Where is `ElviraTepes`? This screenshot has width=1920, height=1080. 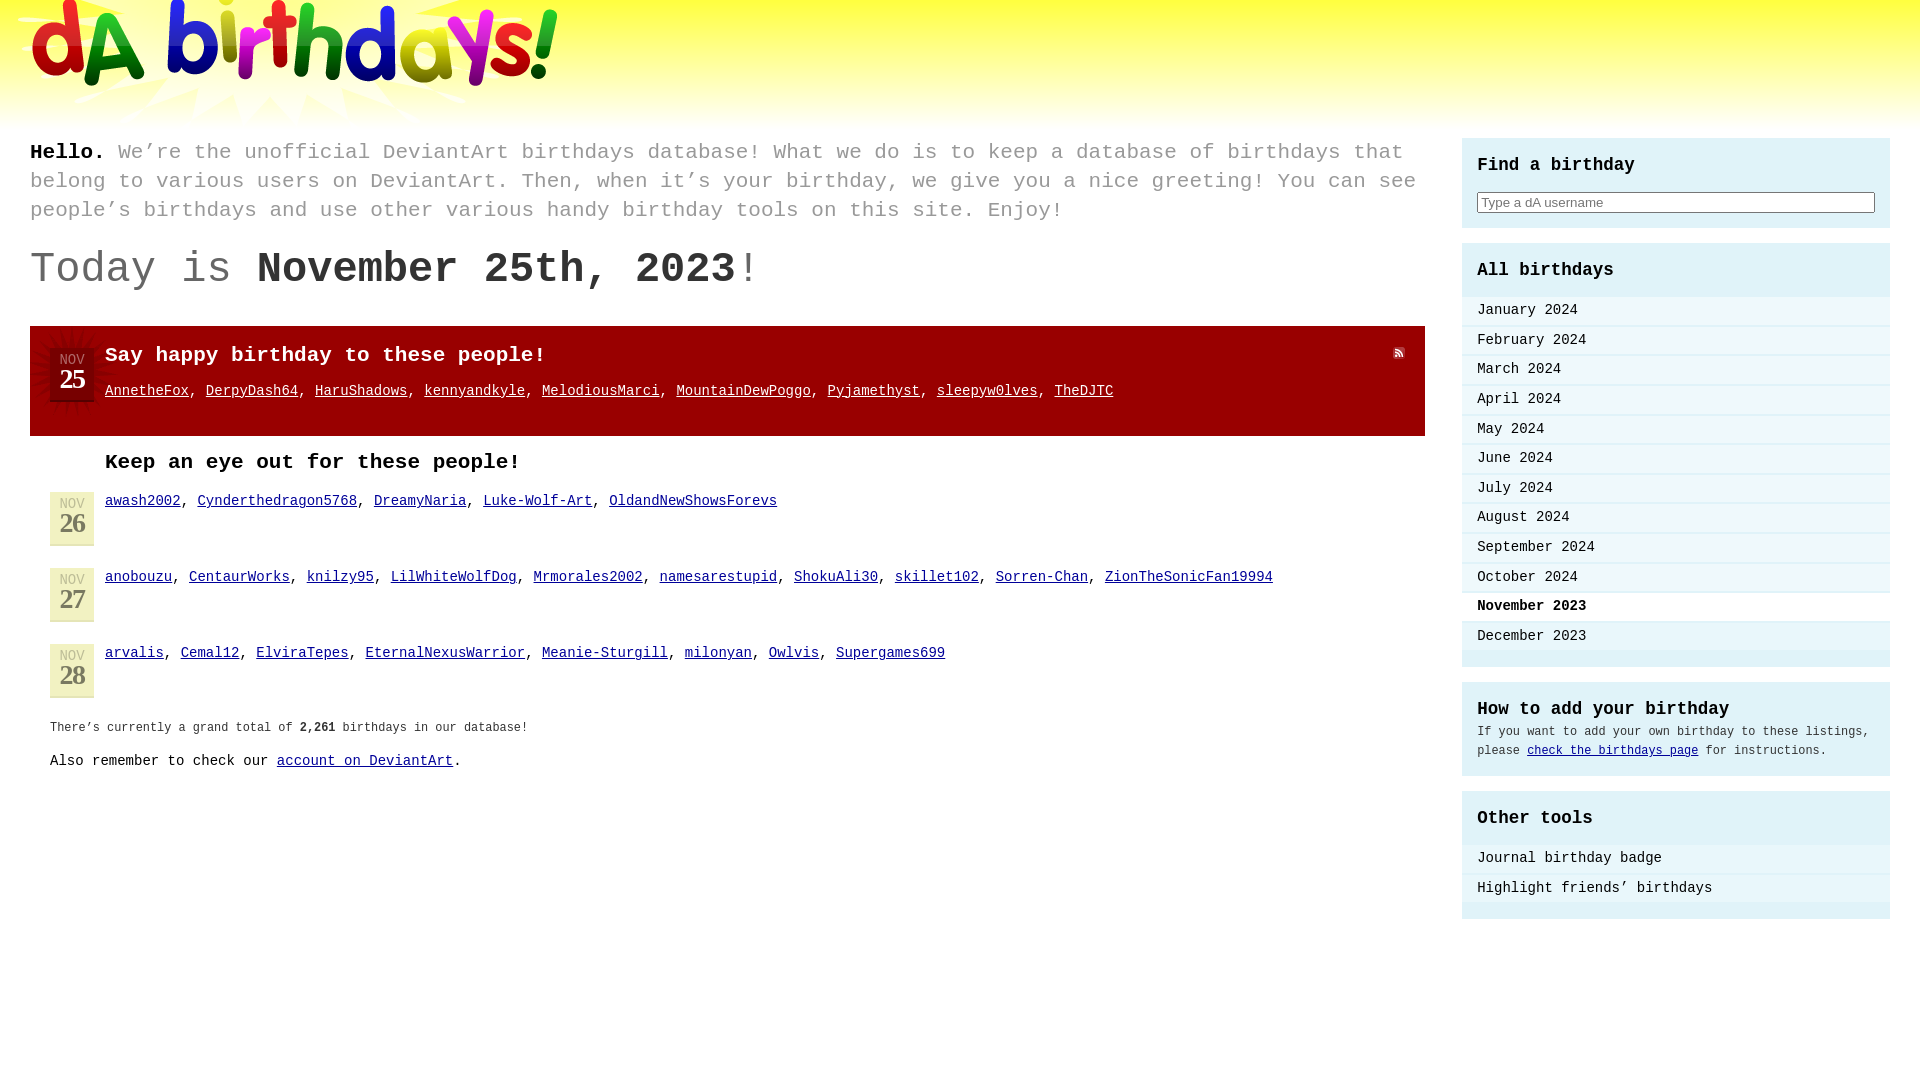
ElviraTepes is located at coordinates (302, 653).